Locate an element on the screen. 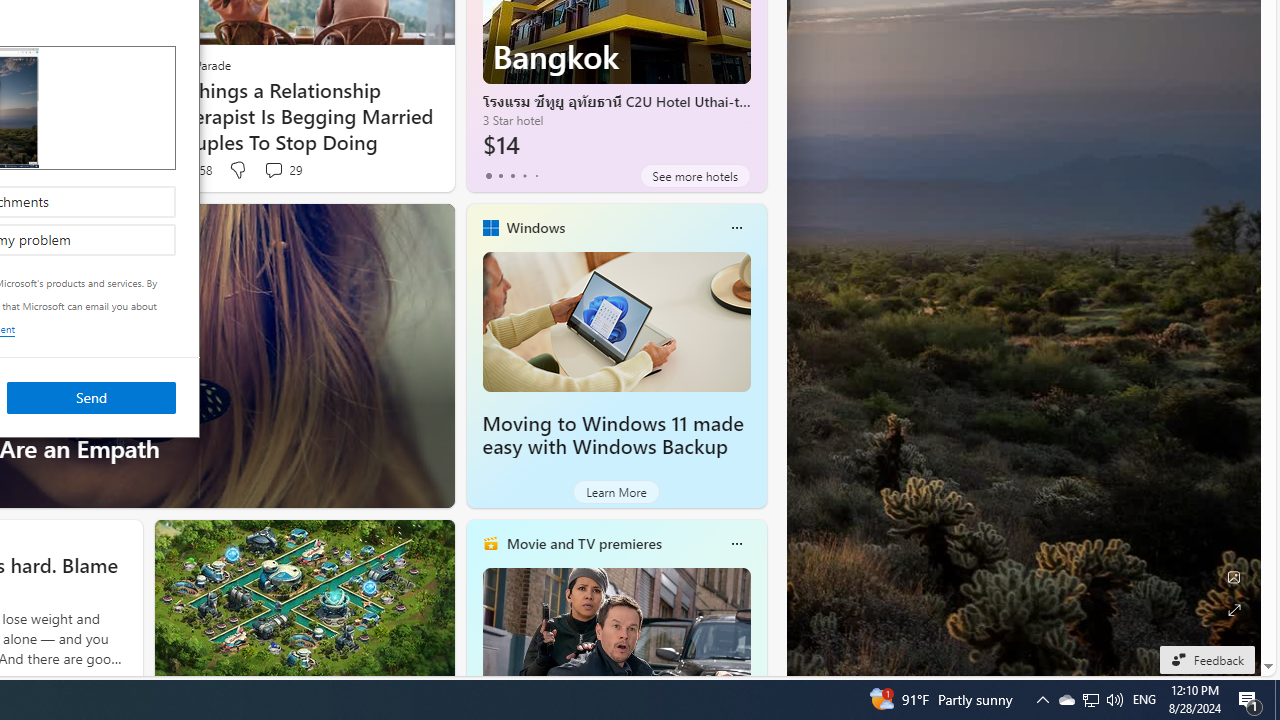 The image size is (1280, 720). See more hotels is located at coordinates (535, 227).